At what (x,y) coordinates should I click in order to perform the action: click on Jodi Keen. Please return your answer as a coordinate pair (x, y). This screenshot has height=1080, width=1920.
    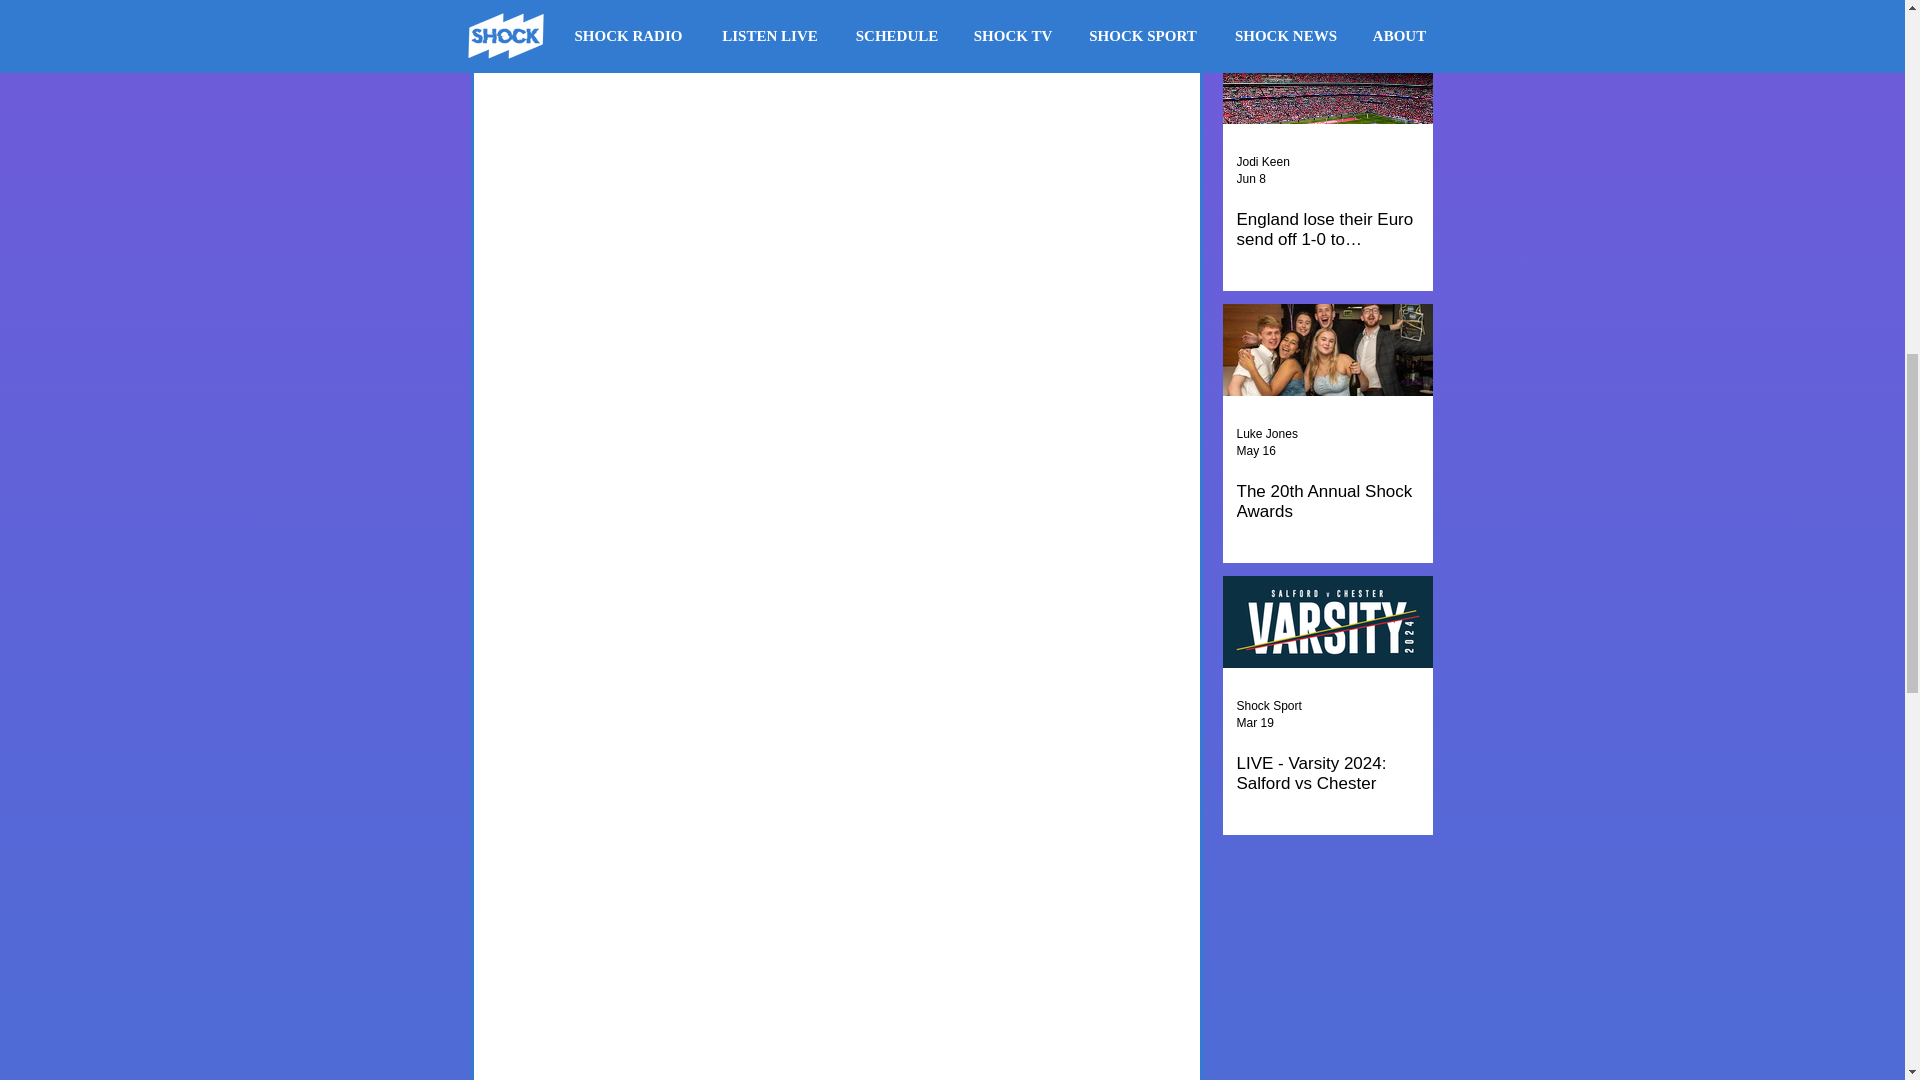
    Looking at the image, I should click on (1262, 162).